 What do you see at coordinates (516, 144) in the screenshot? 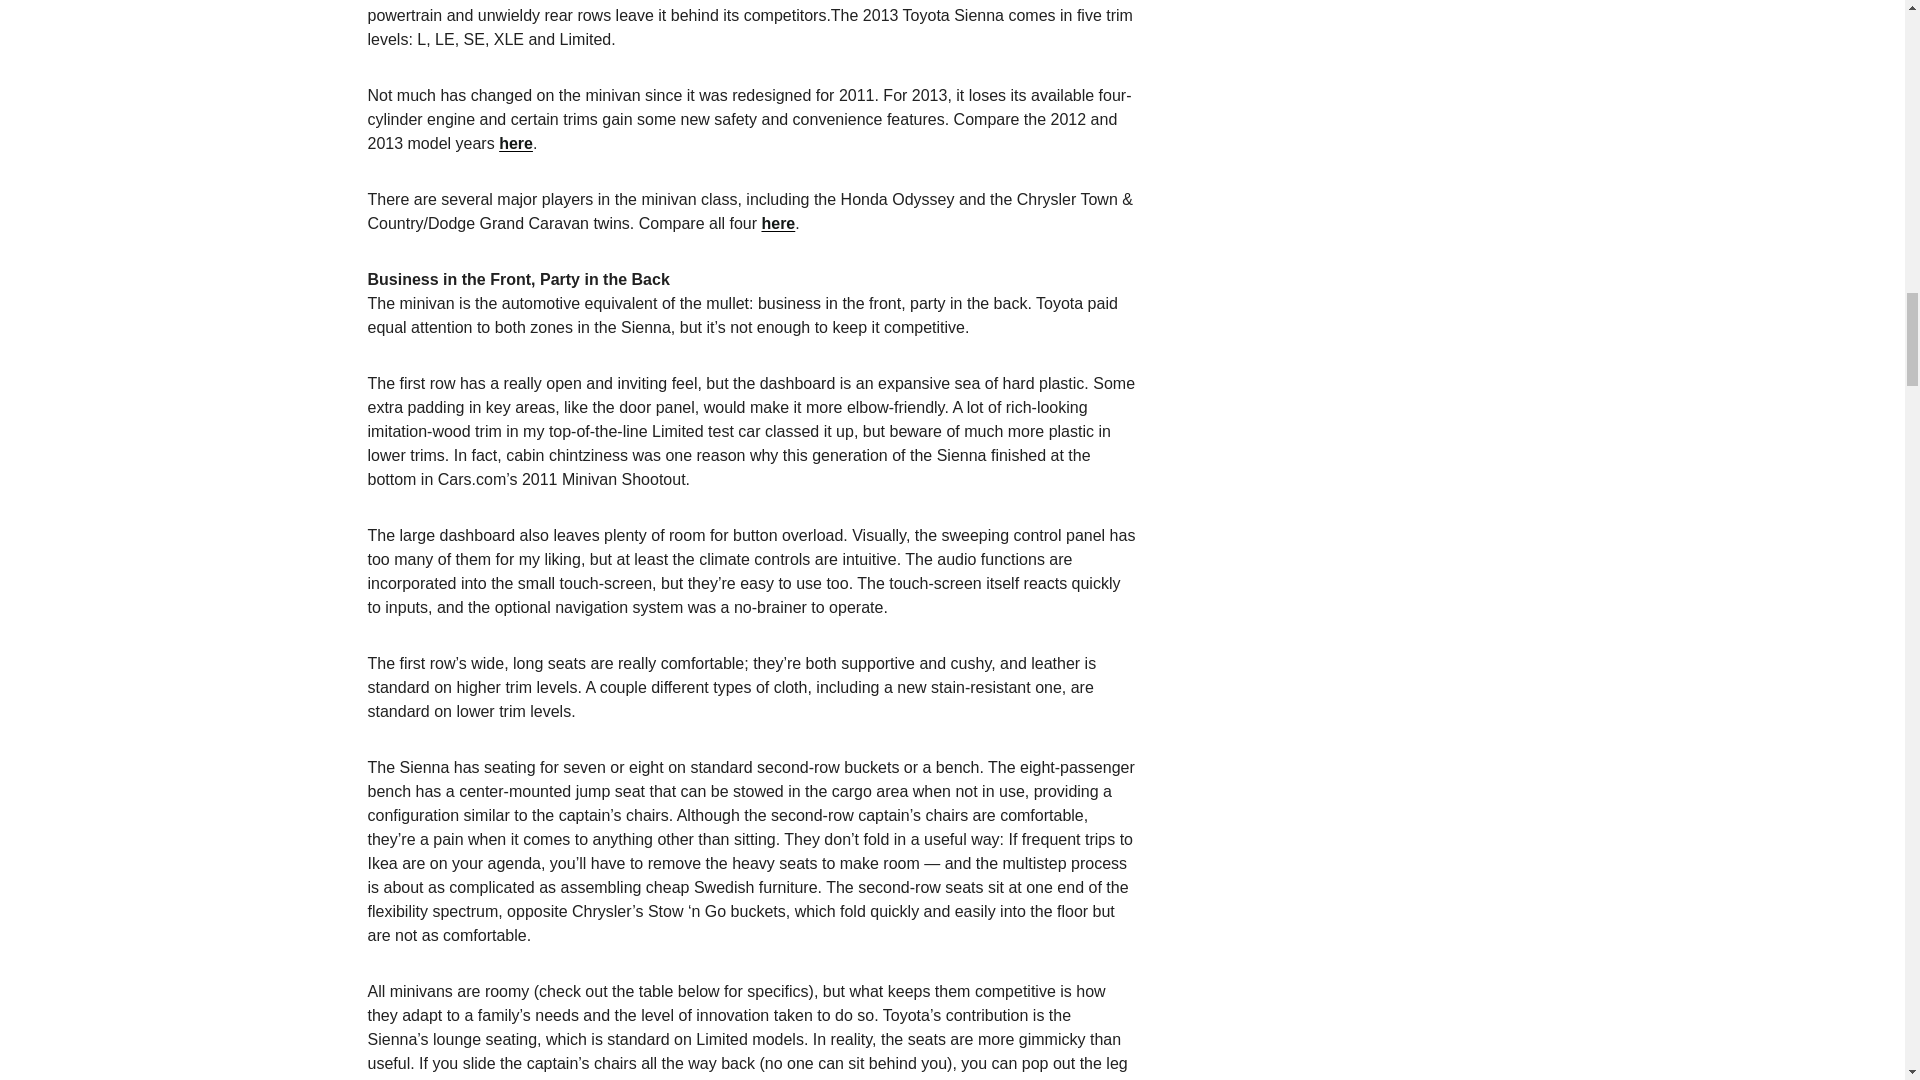
I see `here` at bounding box center [516, 144].